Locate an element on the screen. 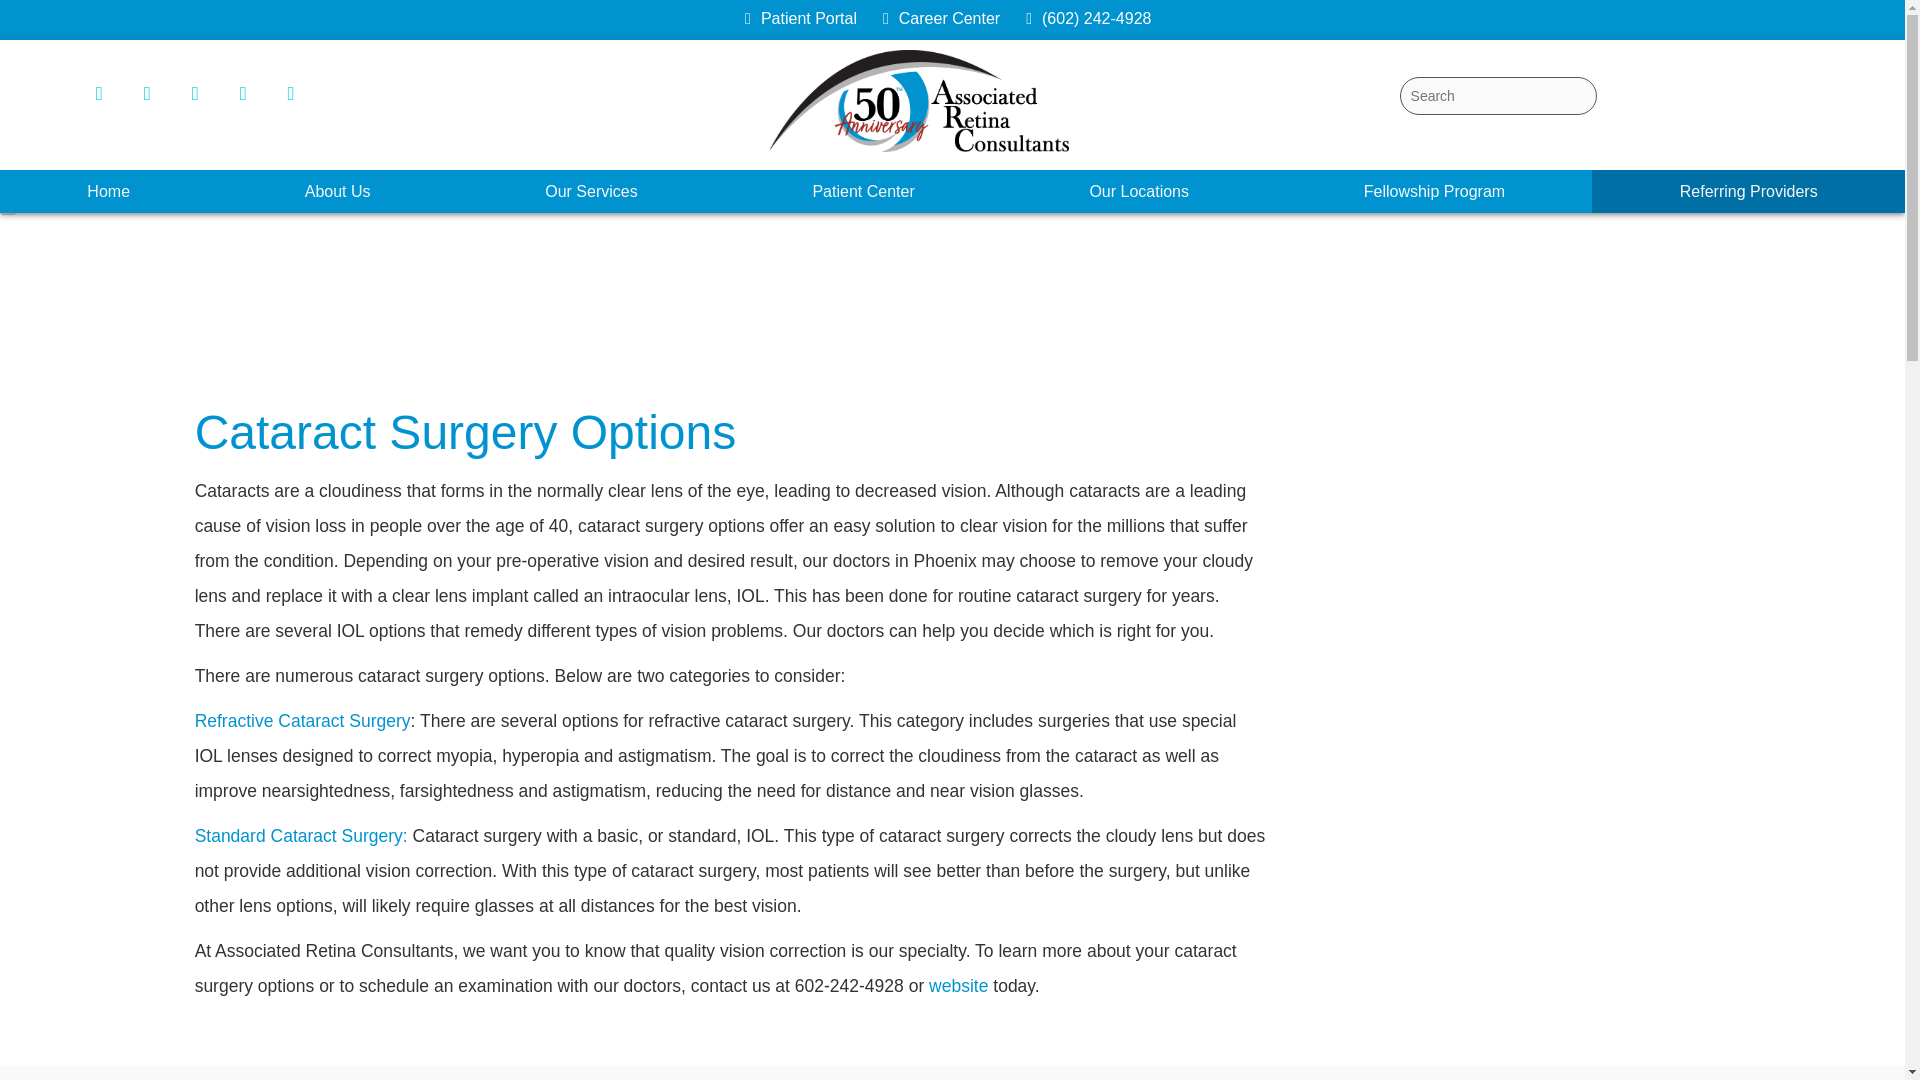  Our Services is located at coordinates (590, 190).